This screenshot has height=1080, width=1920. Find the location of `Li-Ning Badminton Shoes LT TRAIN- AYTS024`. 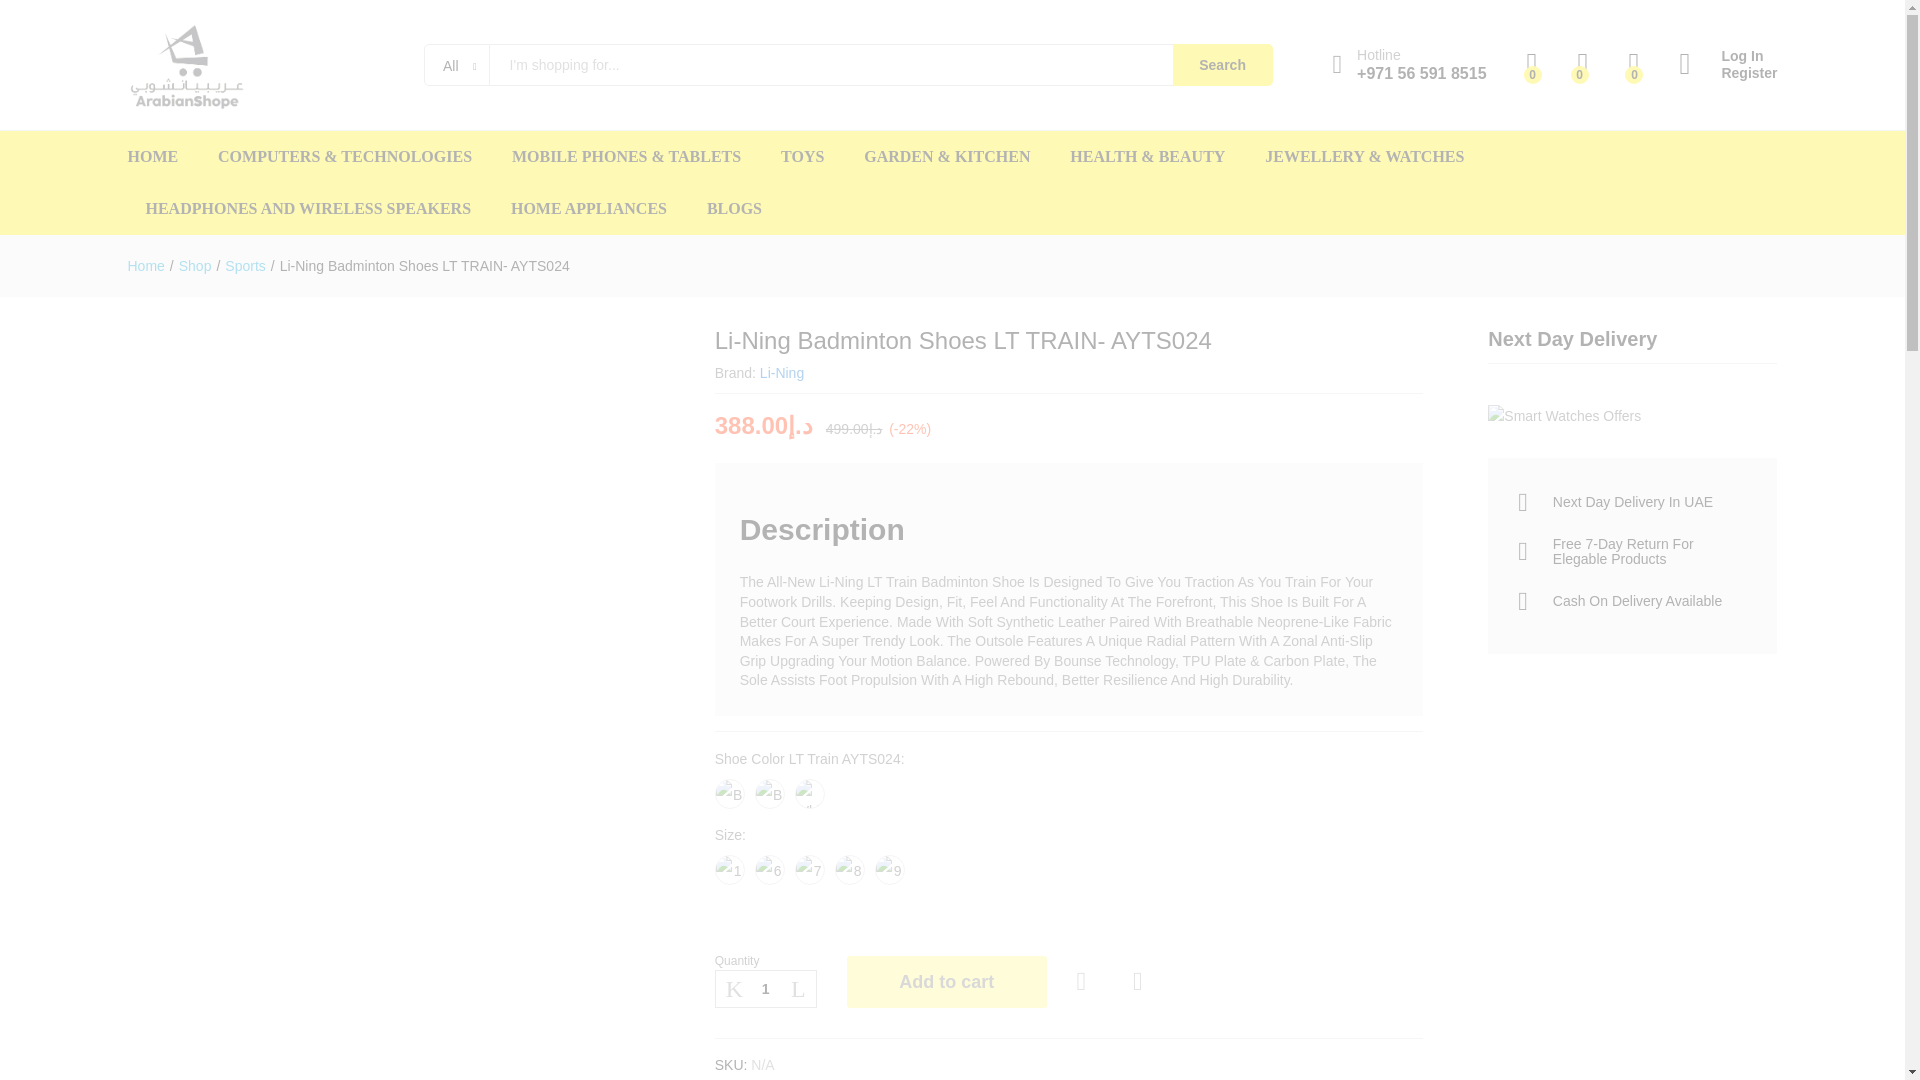

Li-Ning Badminton Shoes LT TRAIN- AYTS024 is located at coordinates (425, 266).